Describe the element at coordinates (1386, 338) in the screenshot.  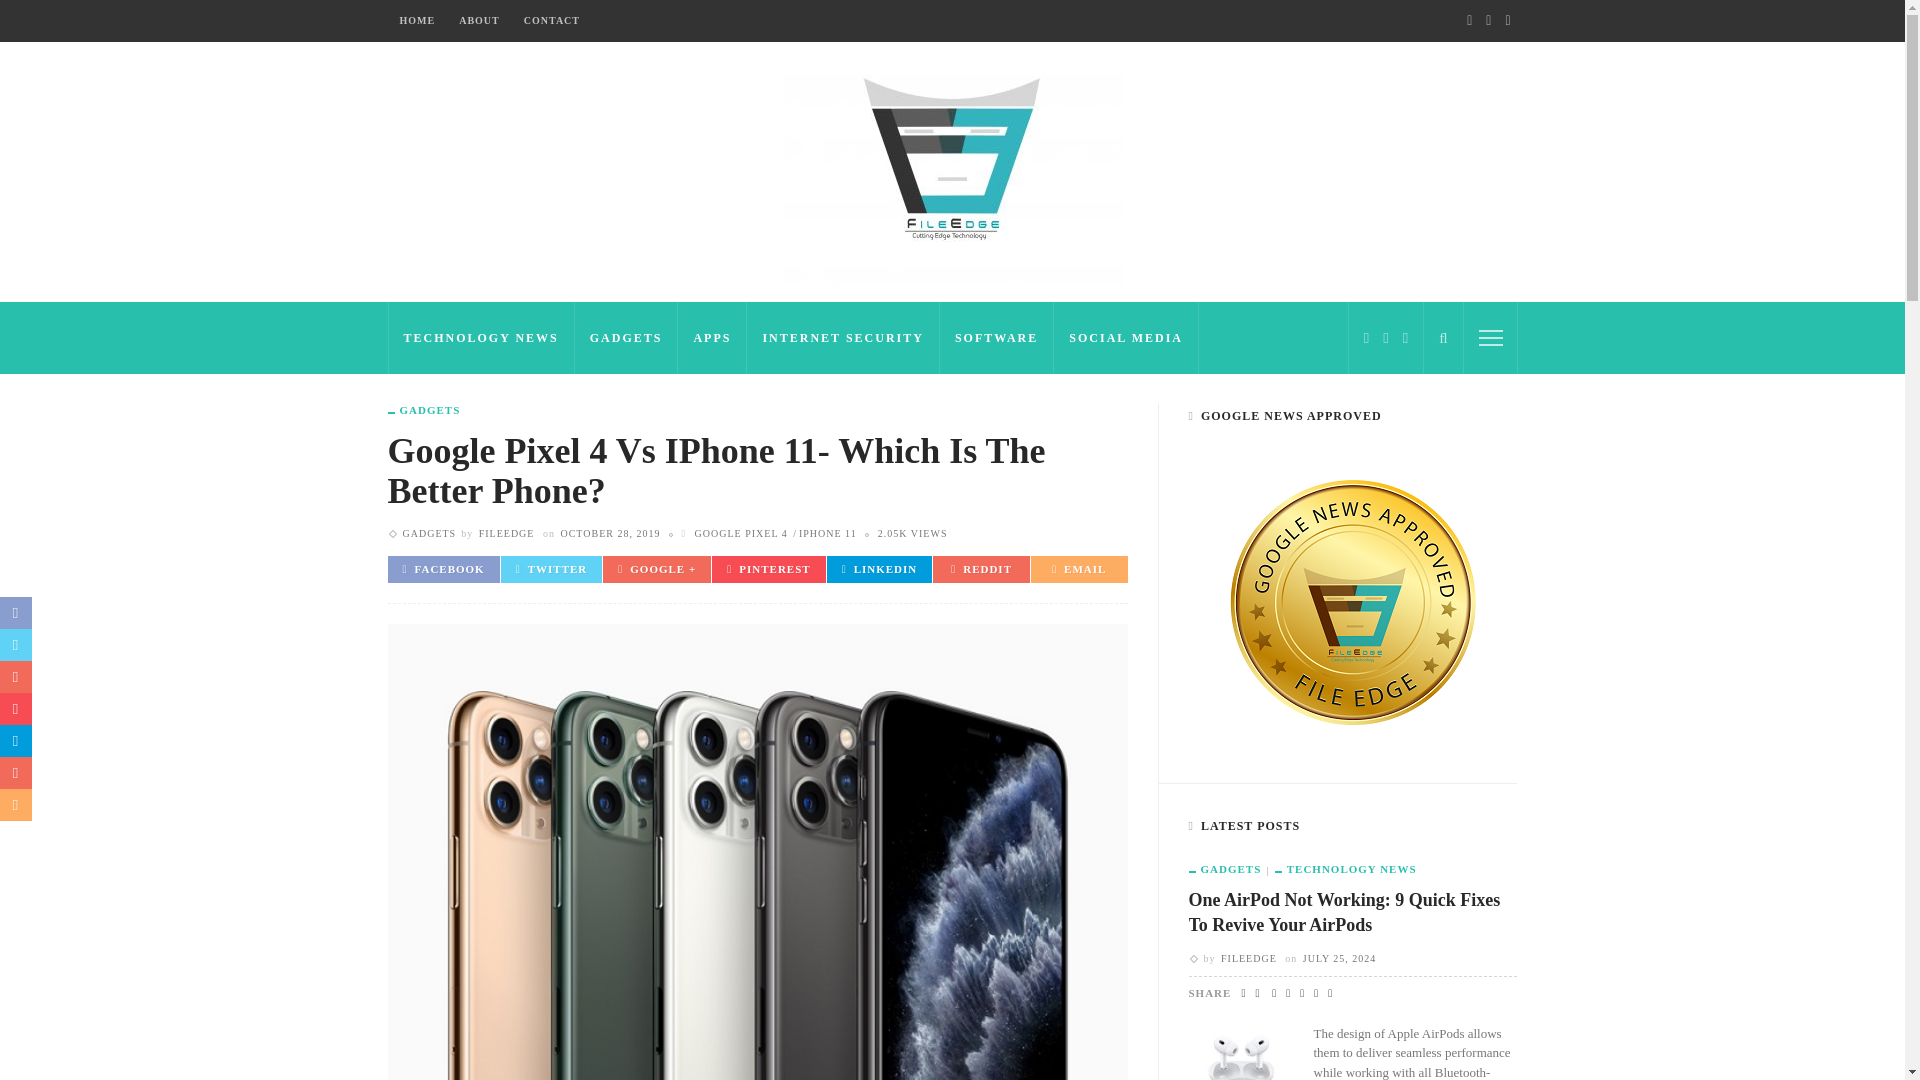
I see `Twitter` at that location.